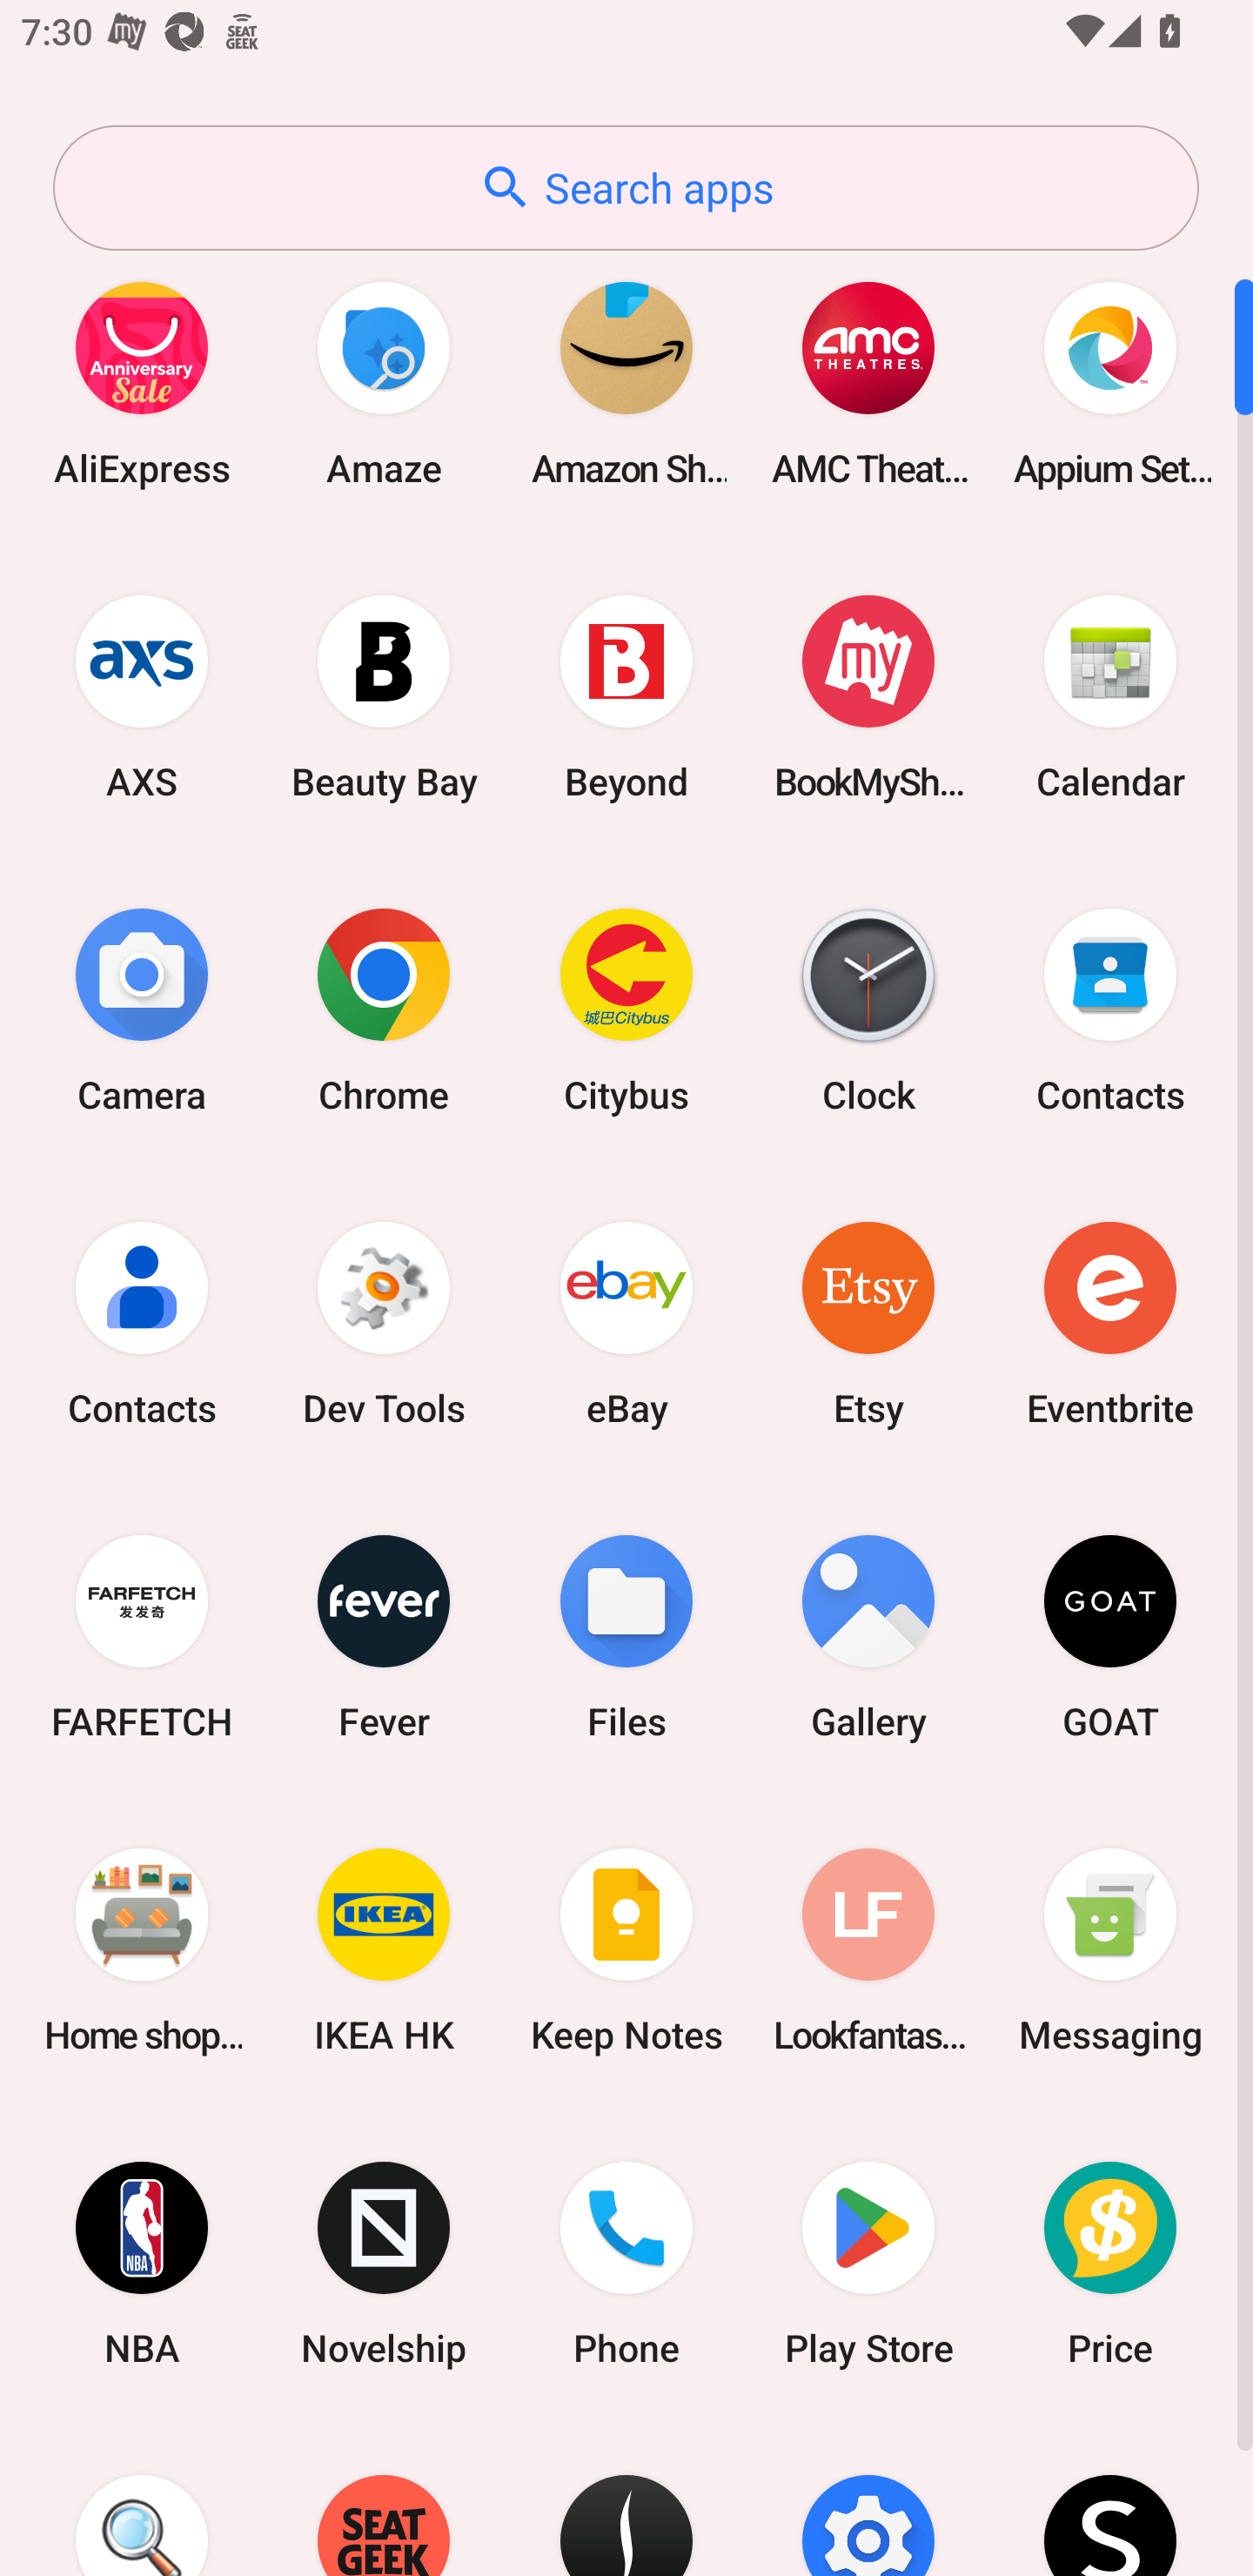  I want to click on Lookfantastic, so click(868, 1949).